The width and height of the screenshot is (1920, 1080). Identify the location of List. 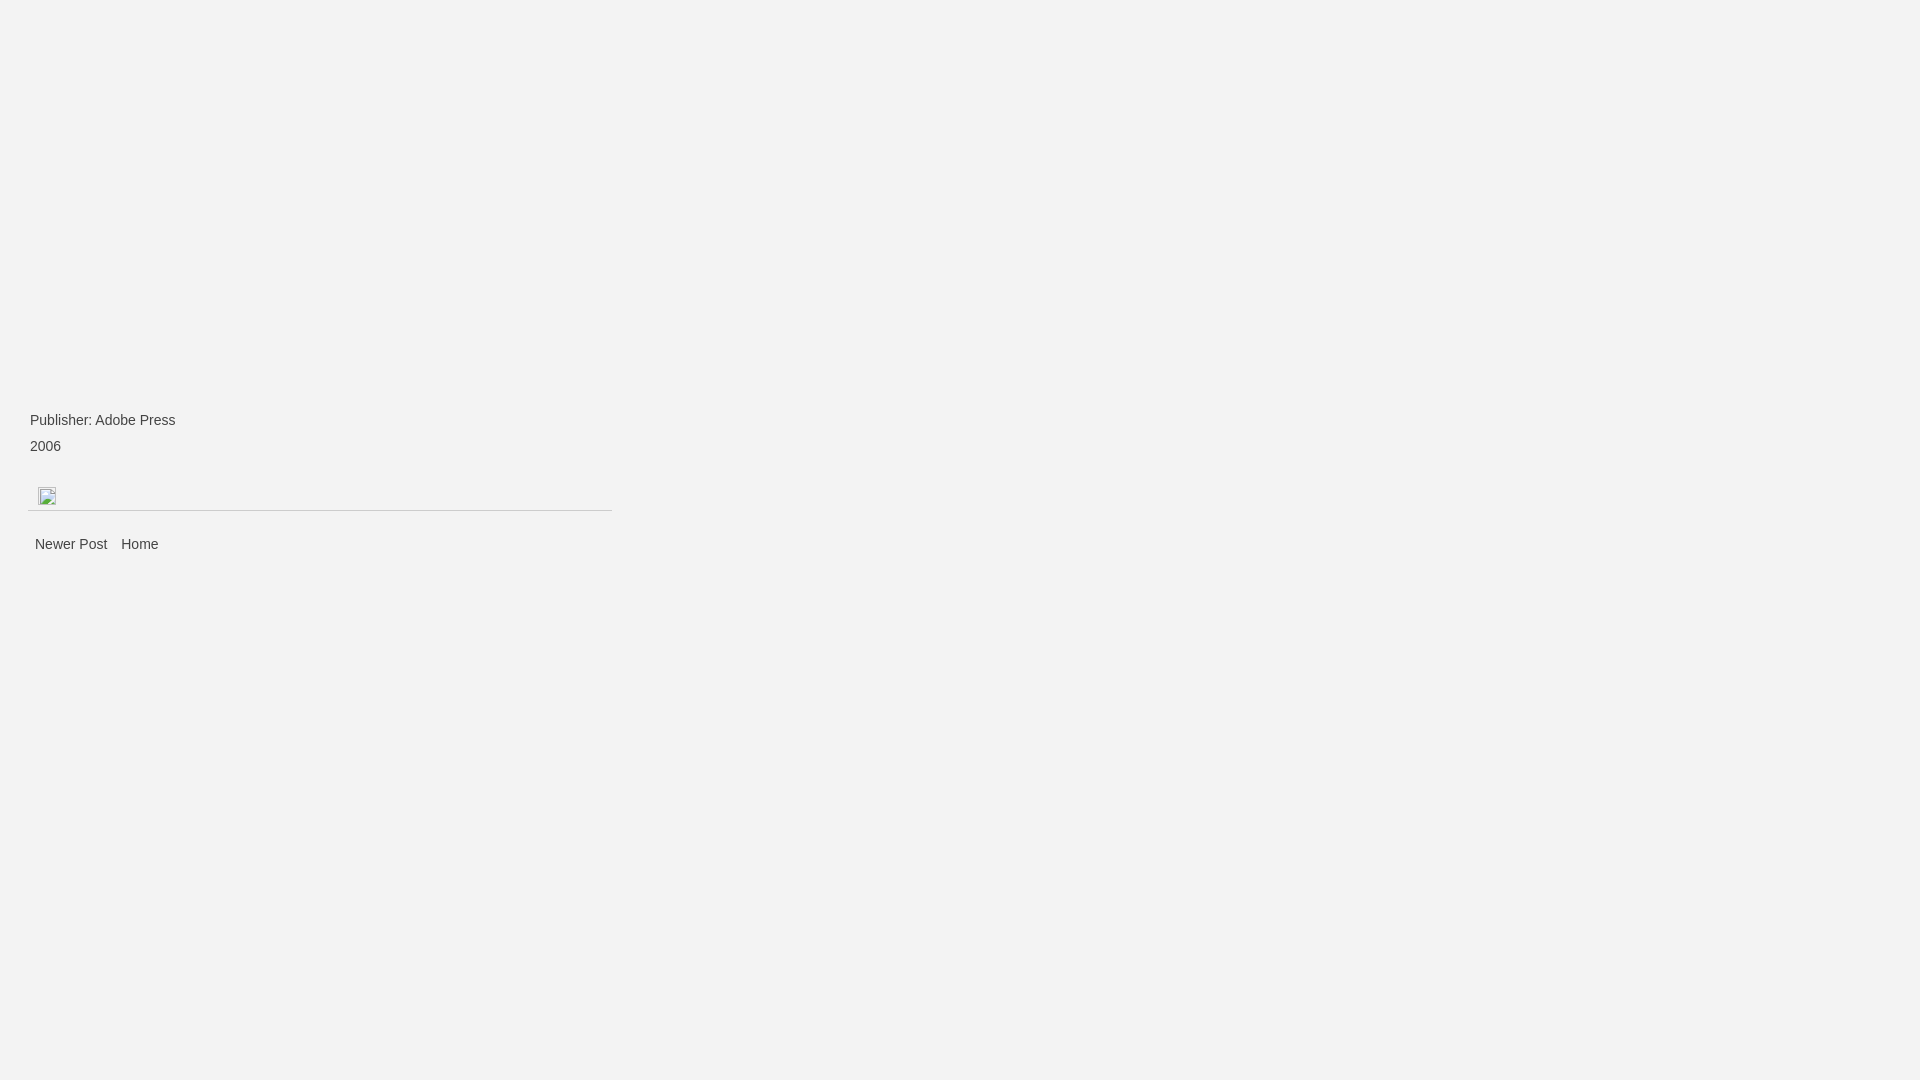
(65, 174).